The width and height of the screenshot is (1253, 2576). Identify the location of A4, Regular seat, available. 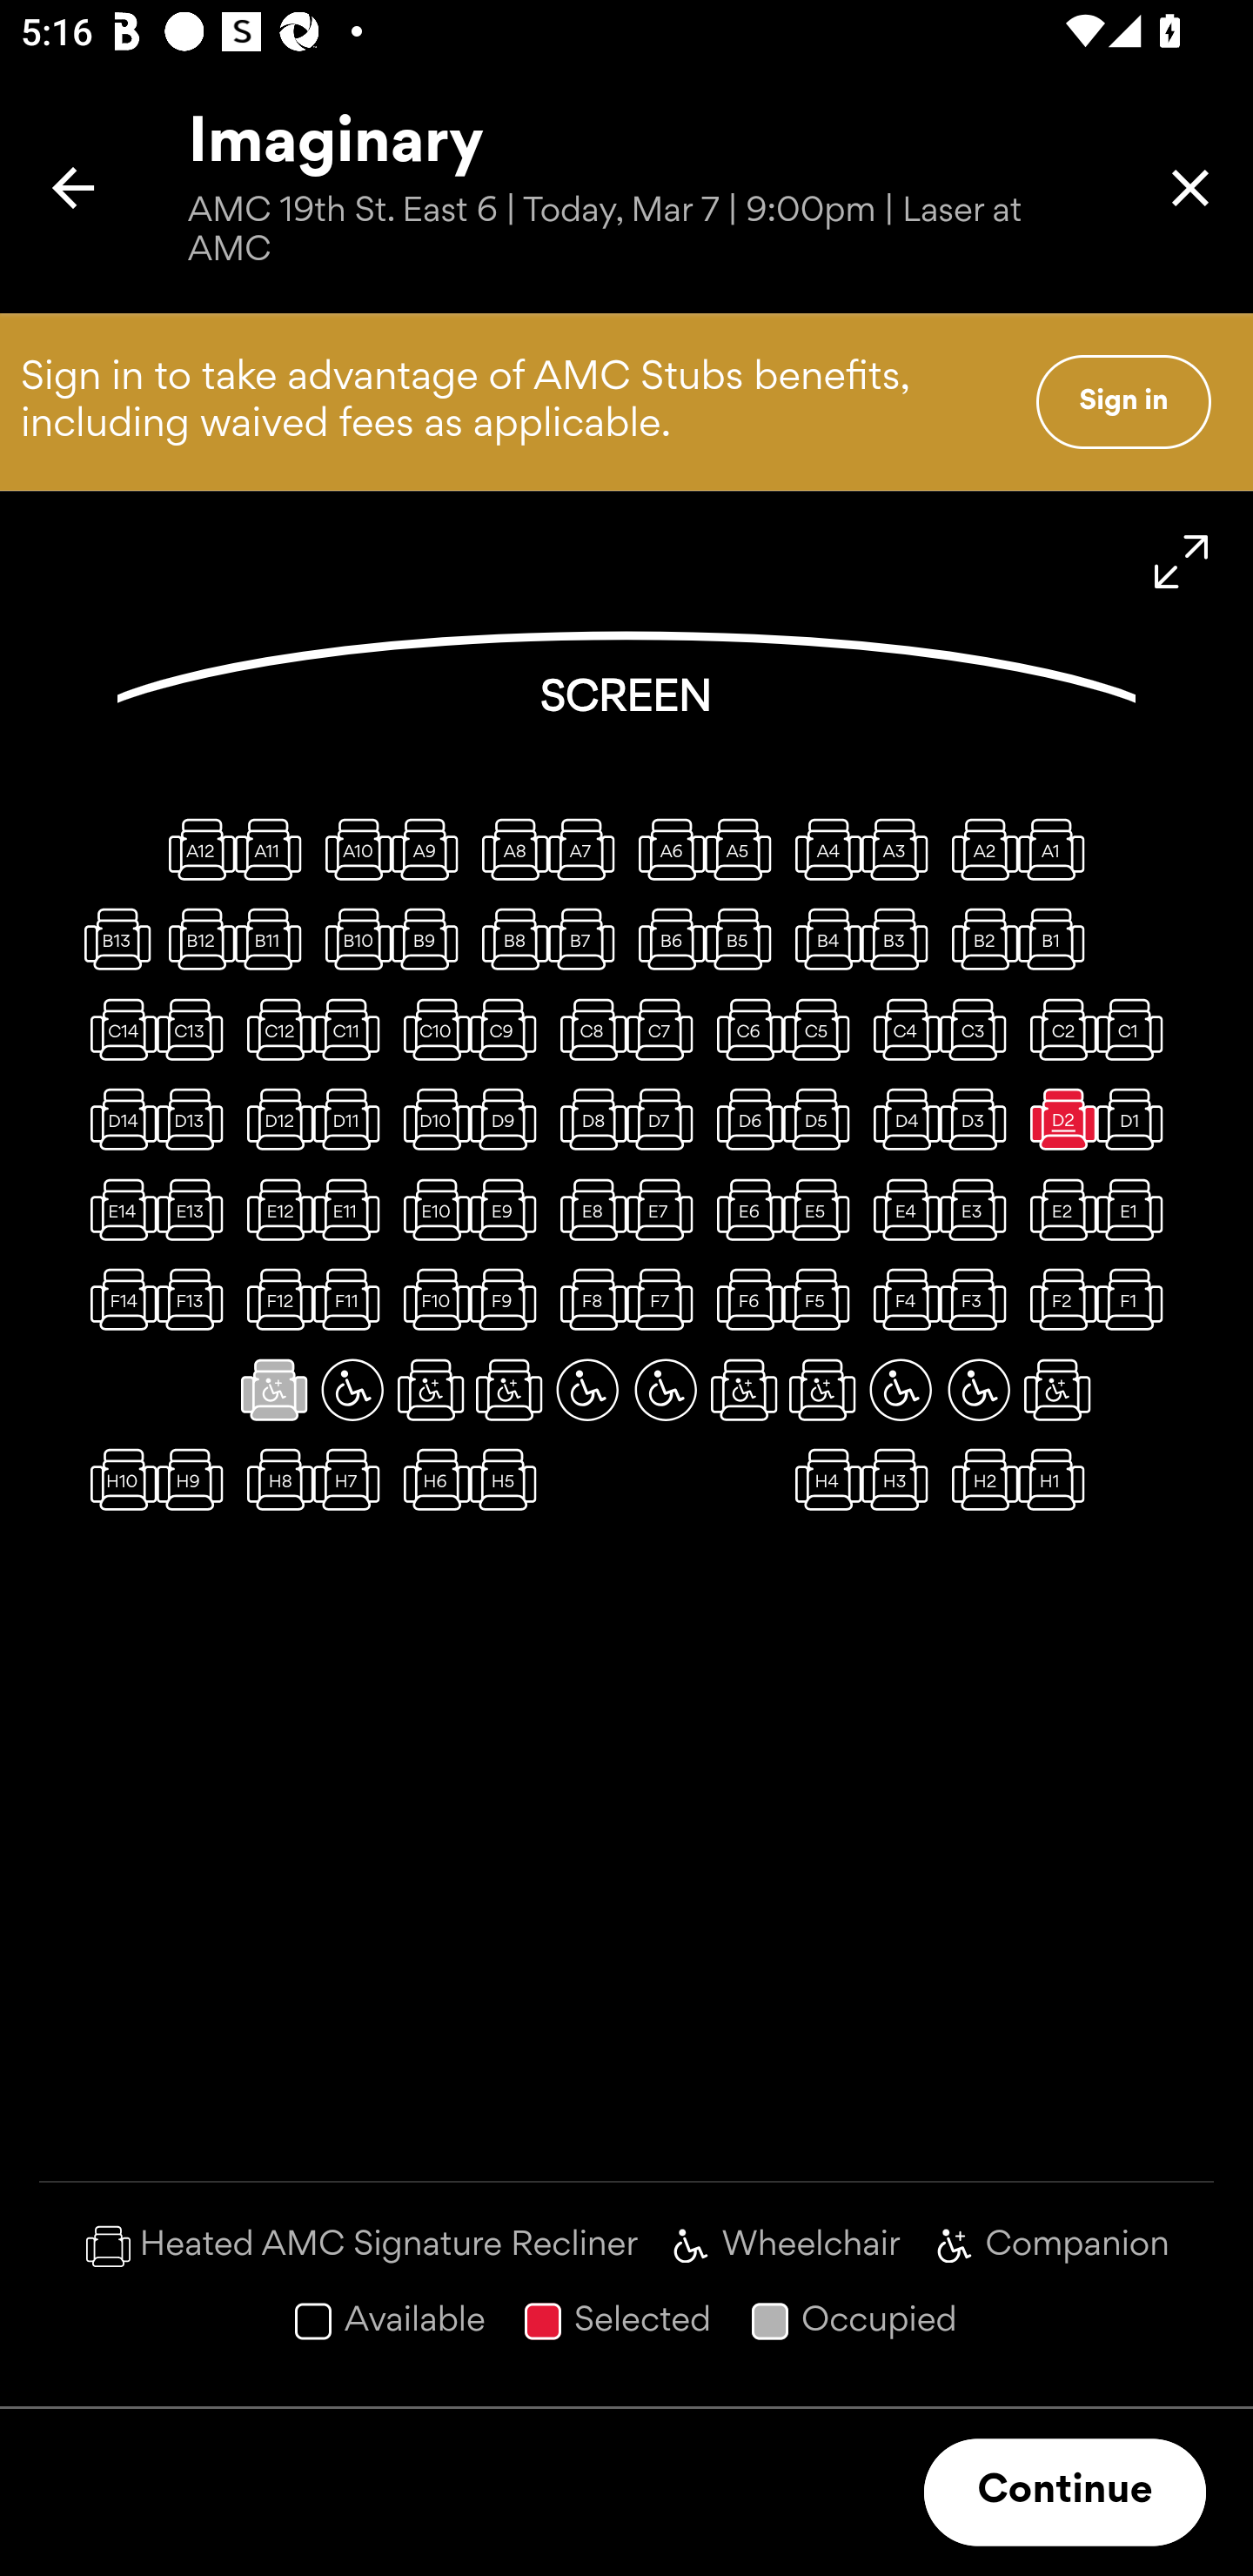
(822, 849).